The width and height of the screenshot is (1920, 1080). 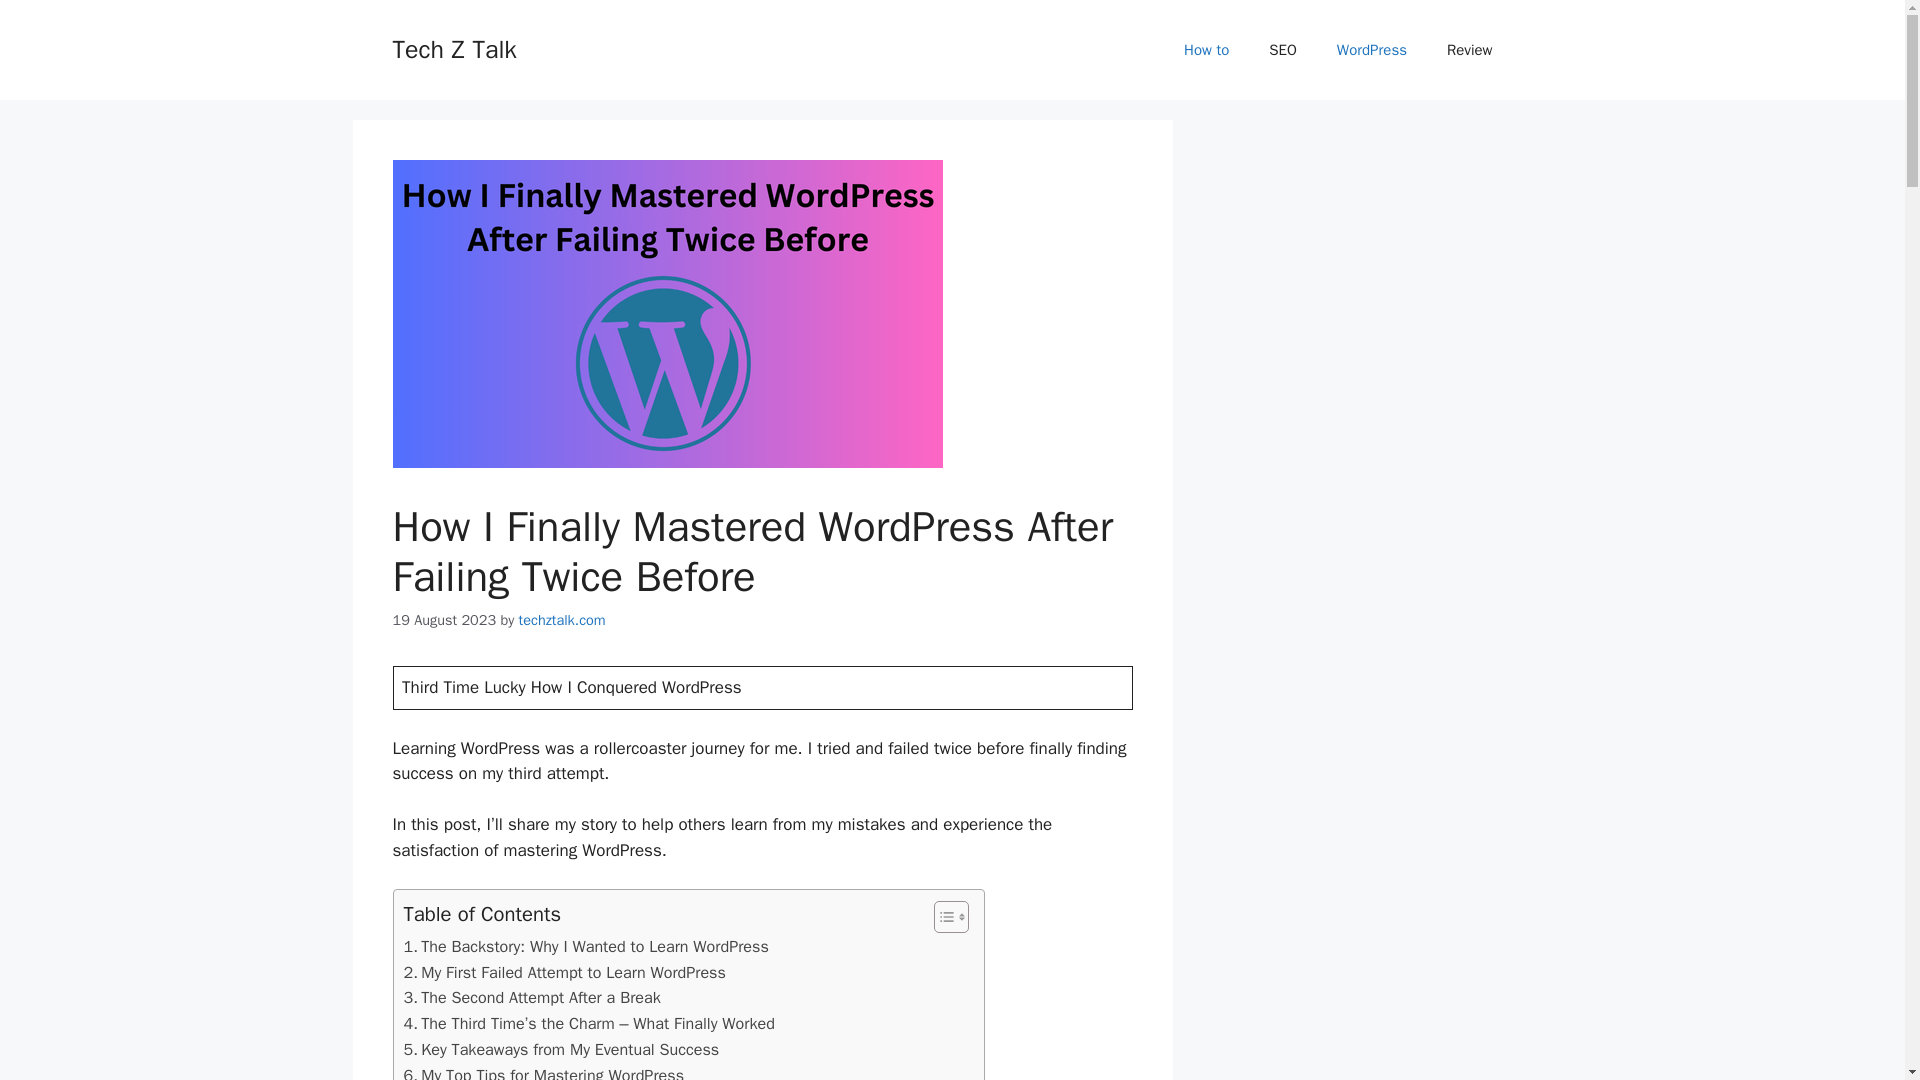 What do you see at coordinates (1372, 50) in the screenshot?
I see `WordPress` at bounding box center [1372, 50].